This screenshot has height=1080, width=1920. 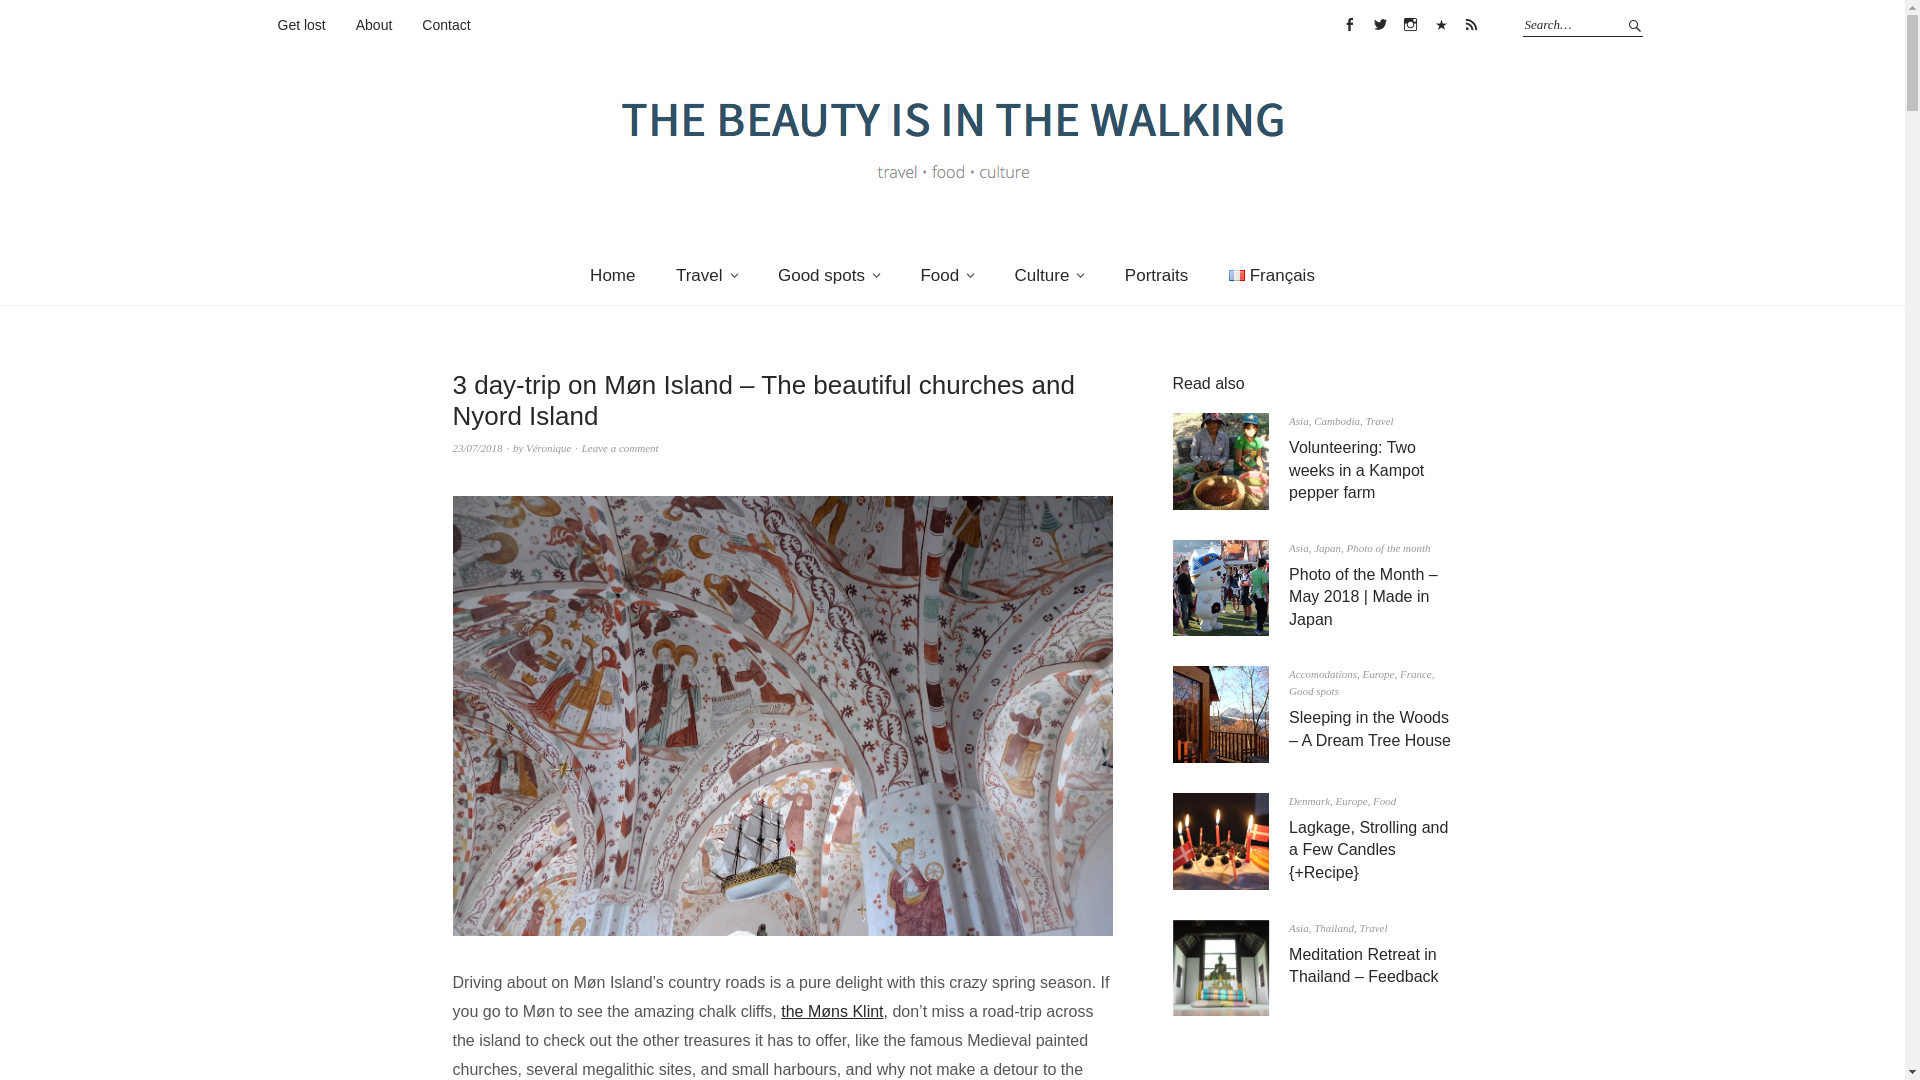 I want to click on About, so click(x=374, y=26).